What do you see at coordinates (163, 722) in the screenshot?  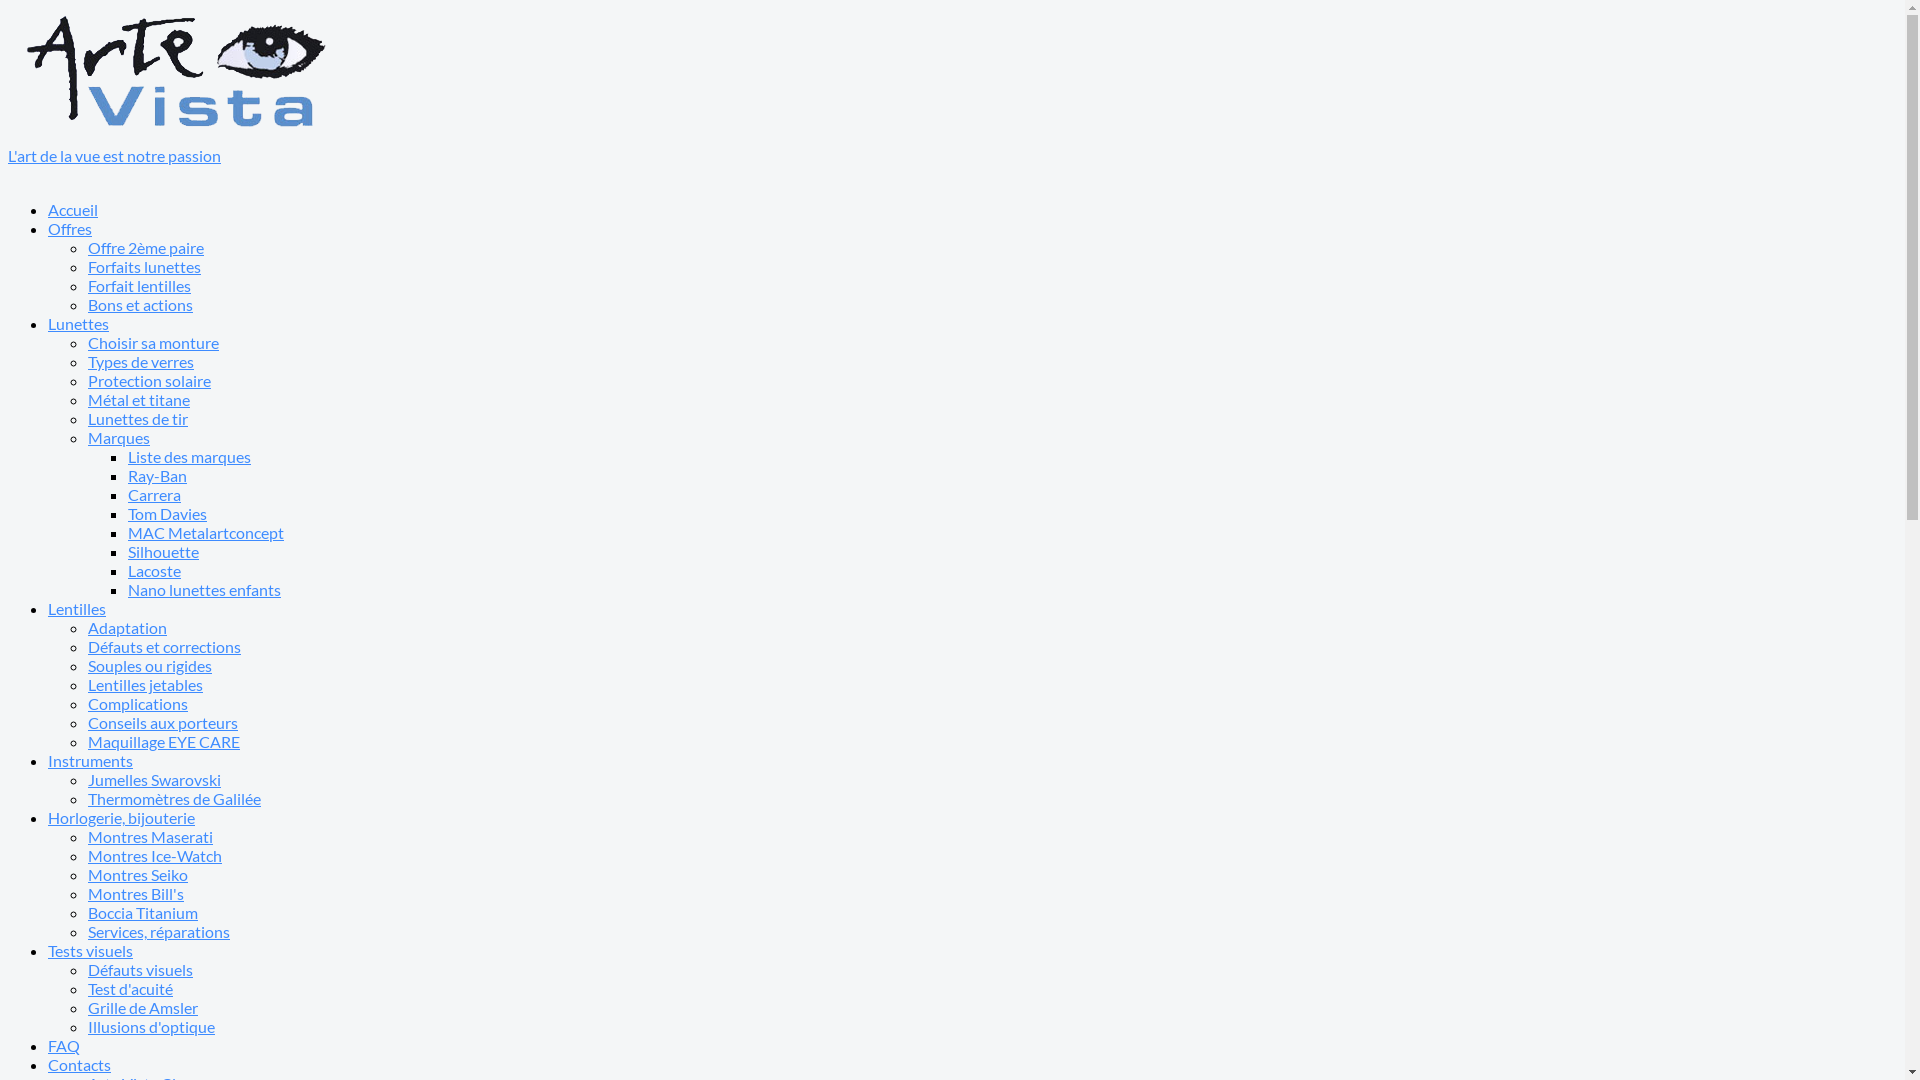 I see `Conseils aux porteurs` at bounding box center [163, 722].